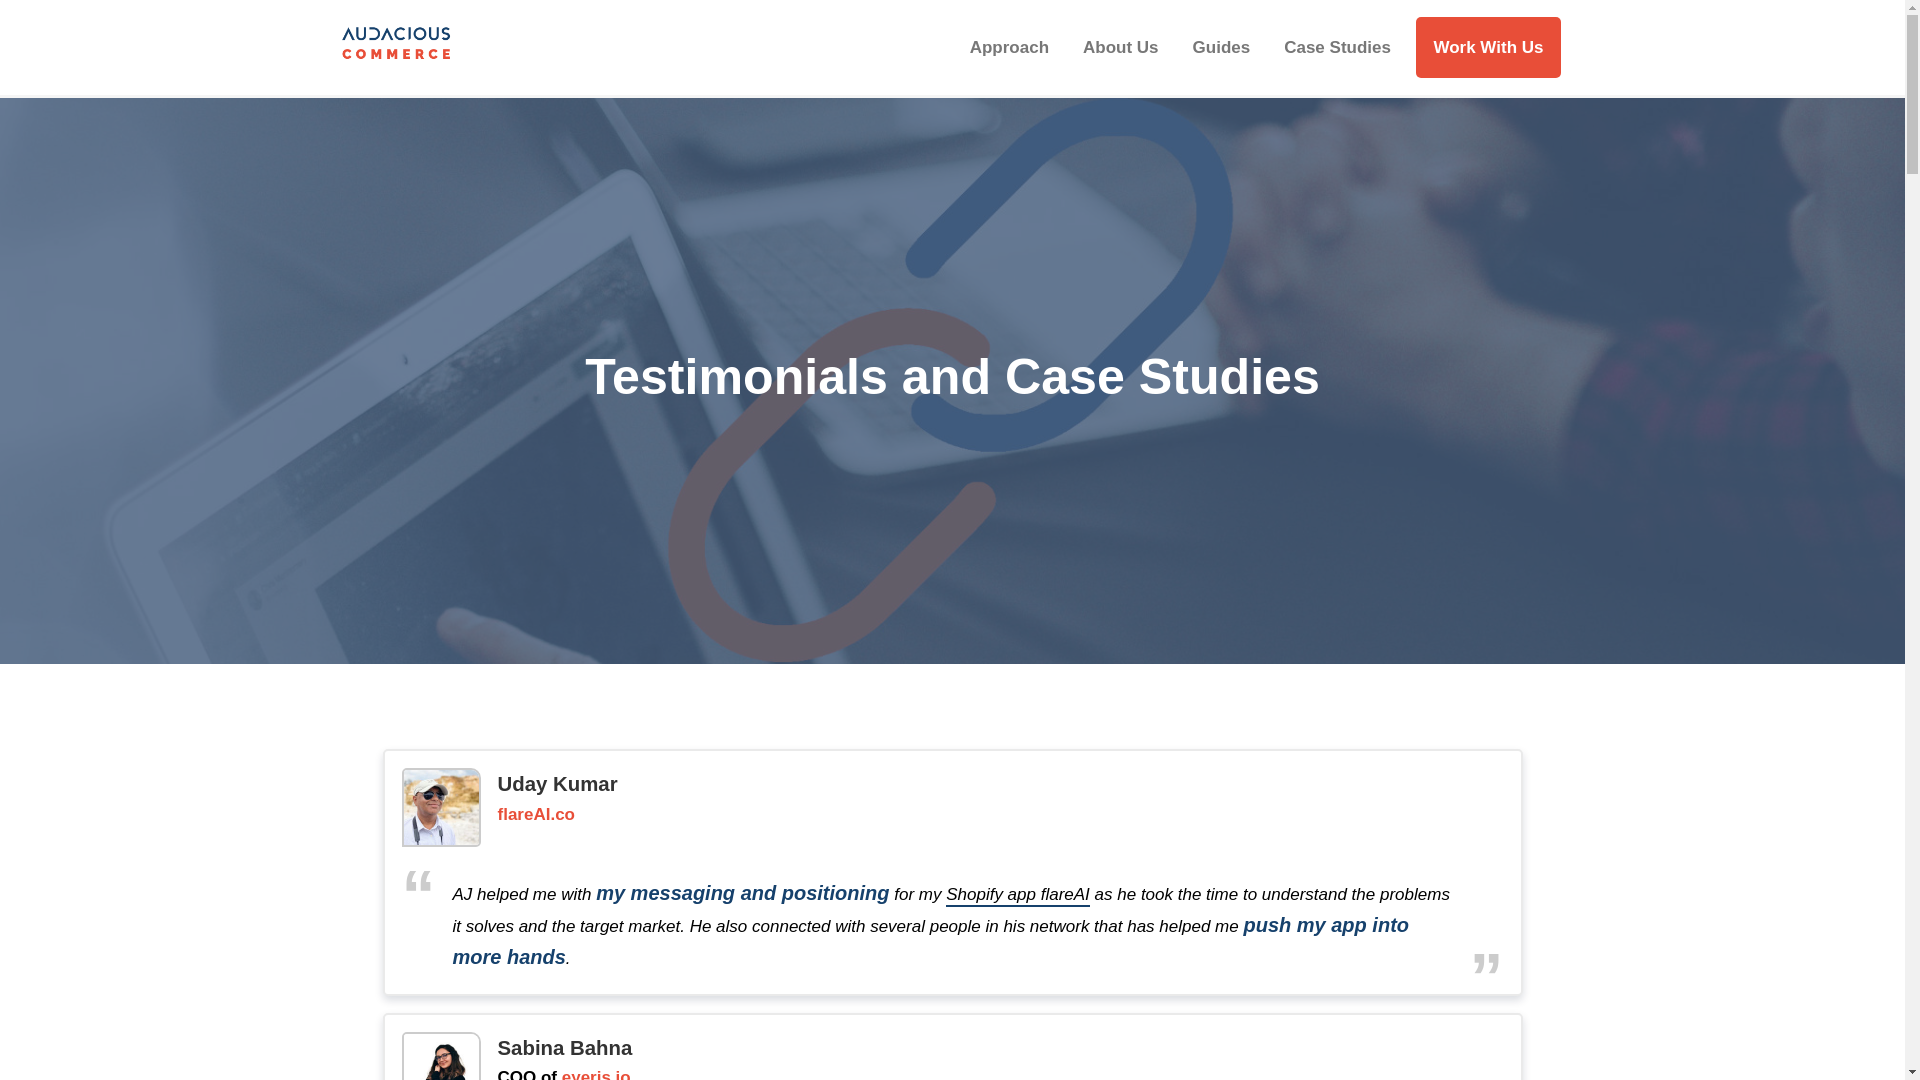  I want to click on Guides, so click(1222, 47).